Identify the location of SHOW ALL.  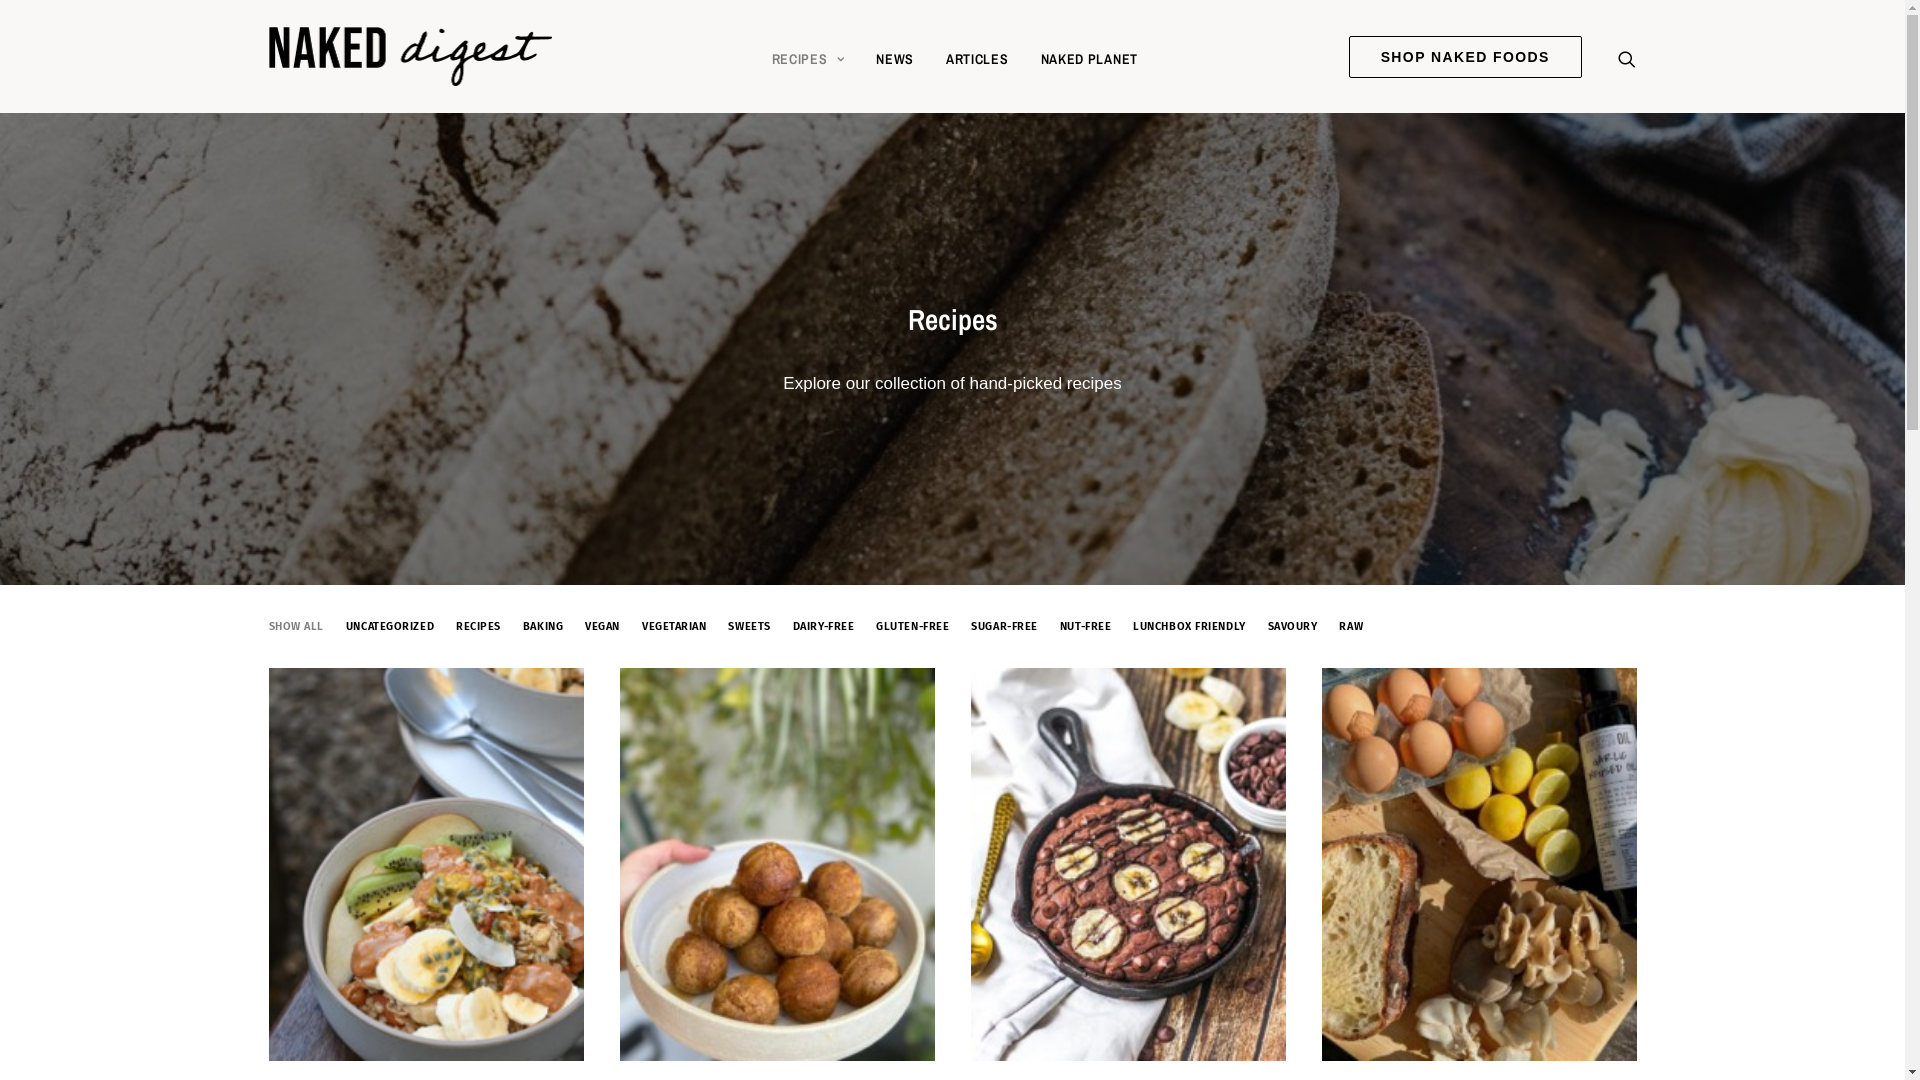
(296, 626).